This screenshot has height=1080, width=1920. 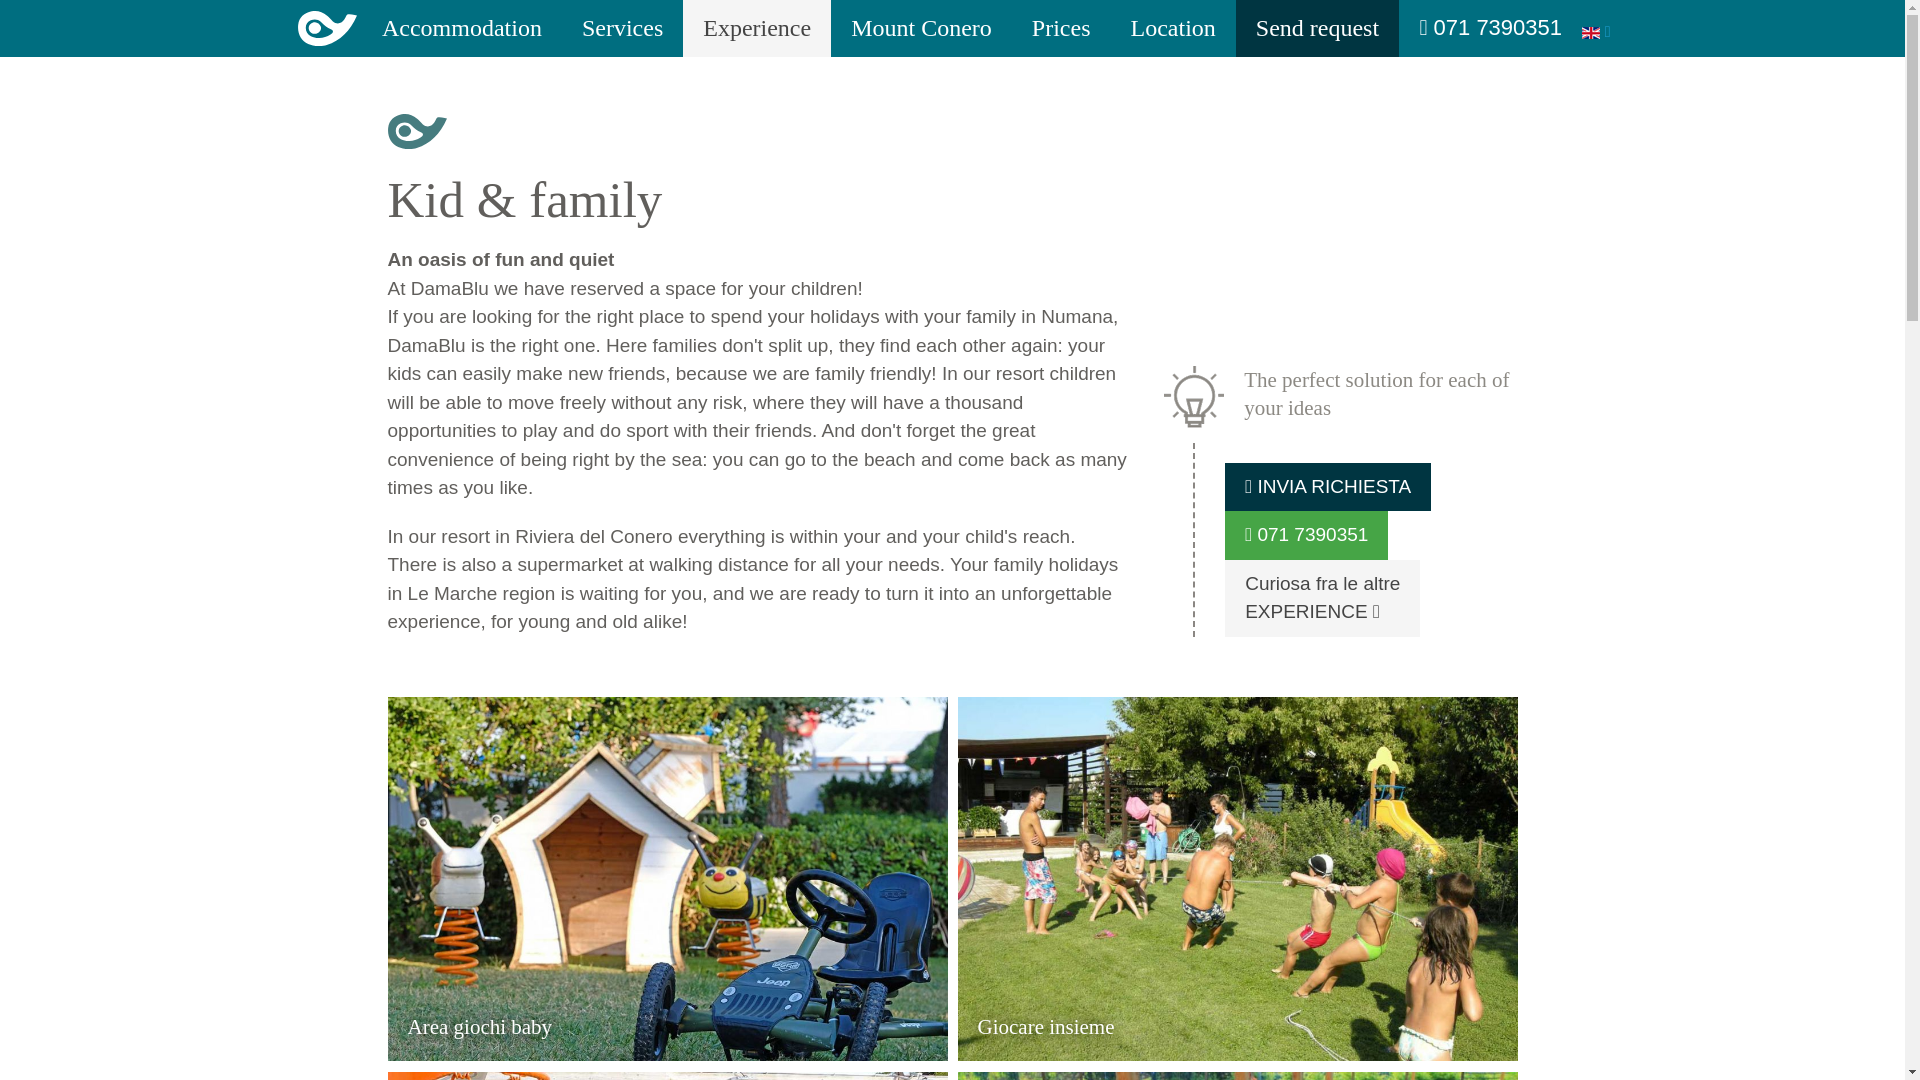 What do you see at coordinates (1172, 28) in the screenshot?
I see `071 7390351` at bounding box center [1172, 28].